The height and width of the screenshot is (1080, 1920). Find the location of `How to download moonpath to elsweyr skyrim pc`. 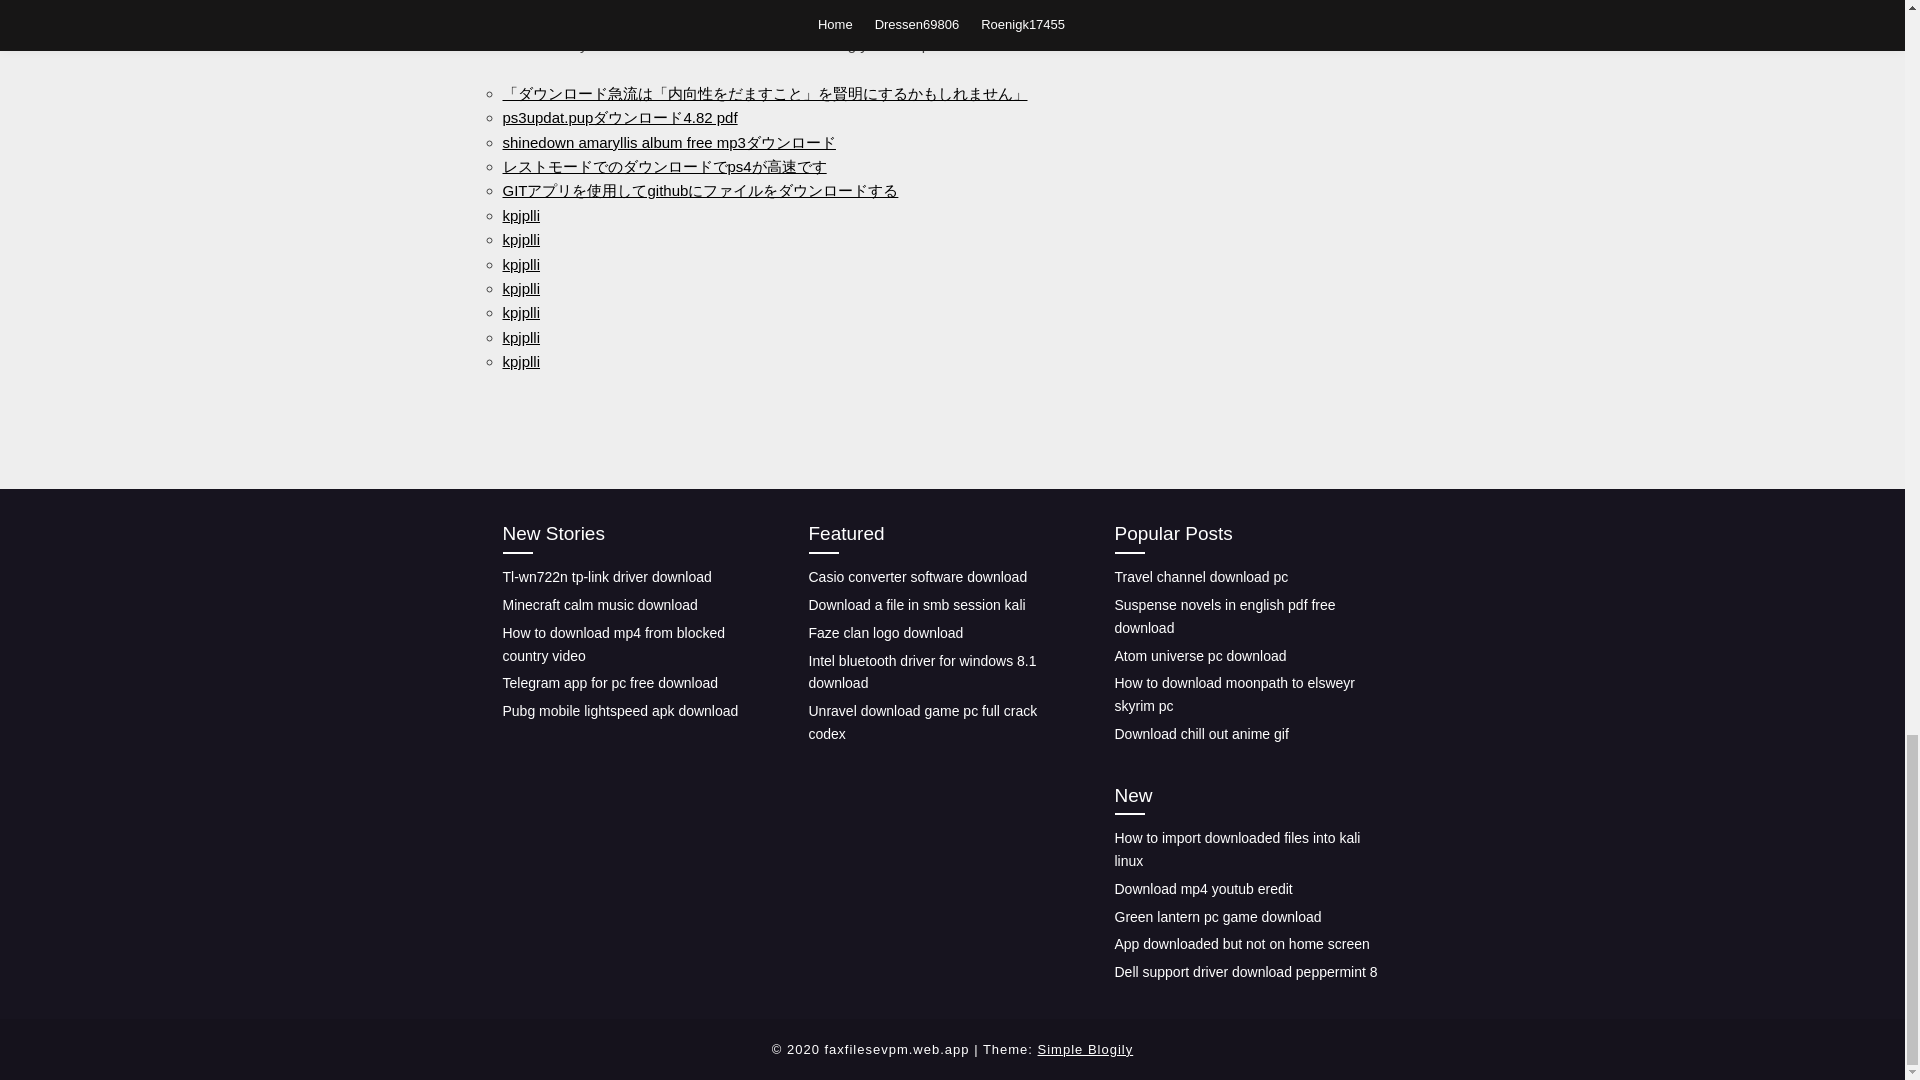

How to download moonpath to elsweyr skyrim pc is located at coordinates (1233, 694).